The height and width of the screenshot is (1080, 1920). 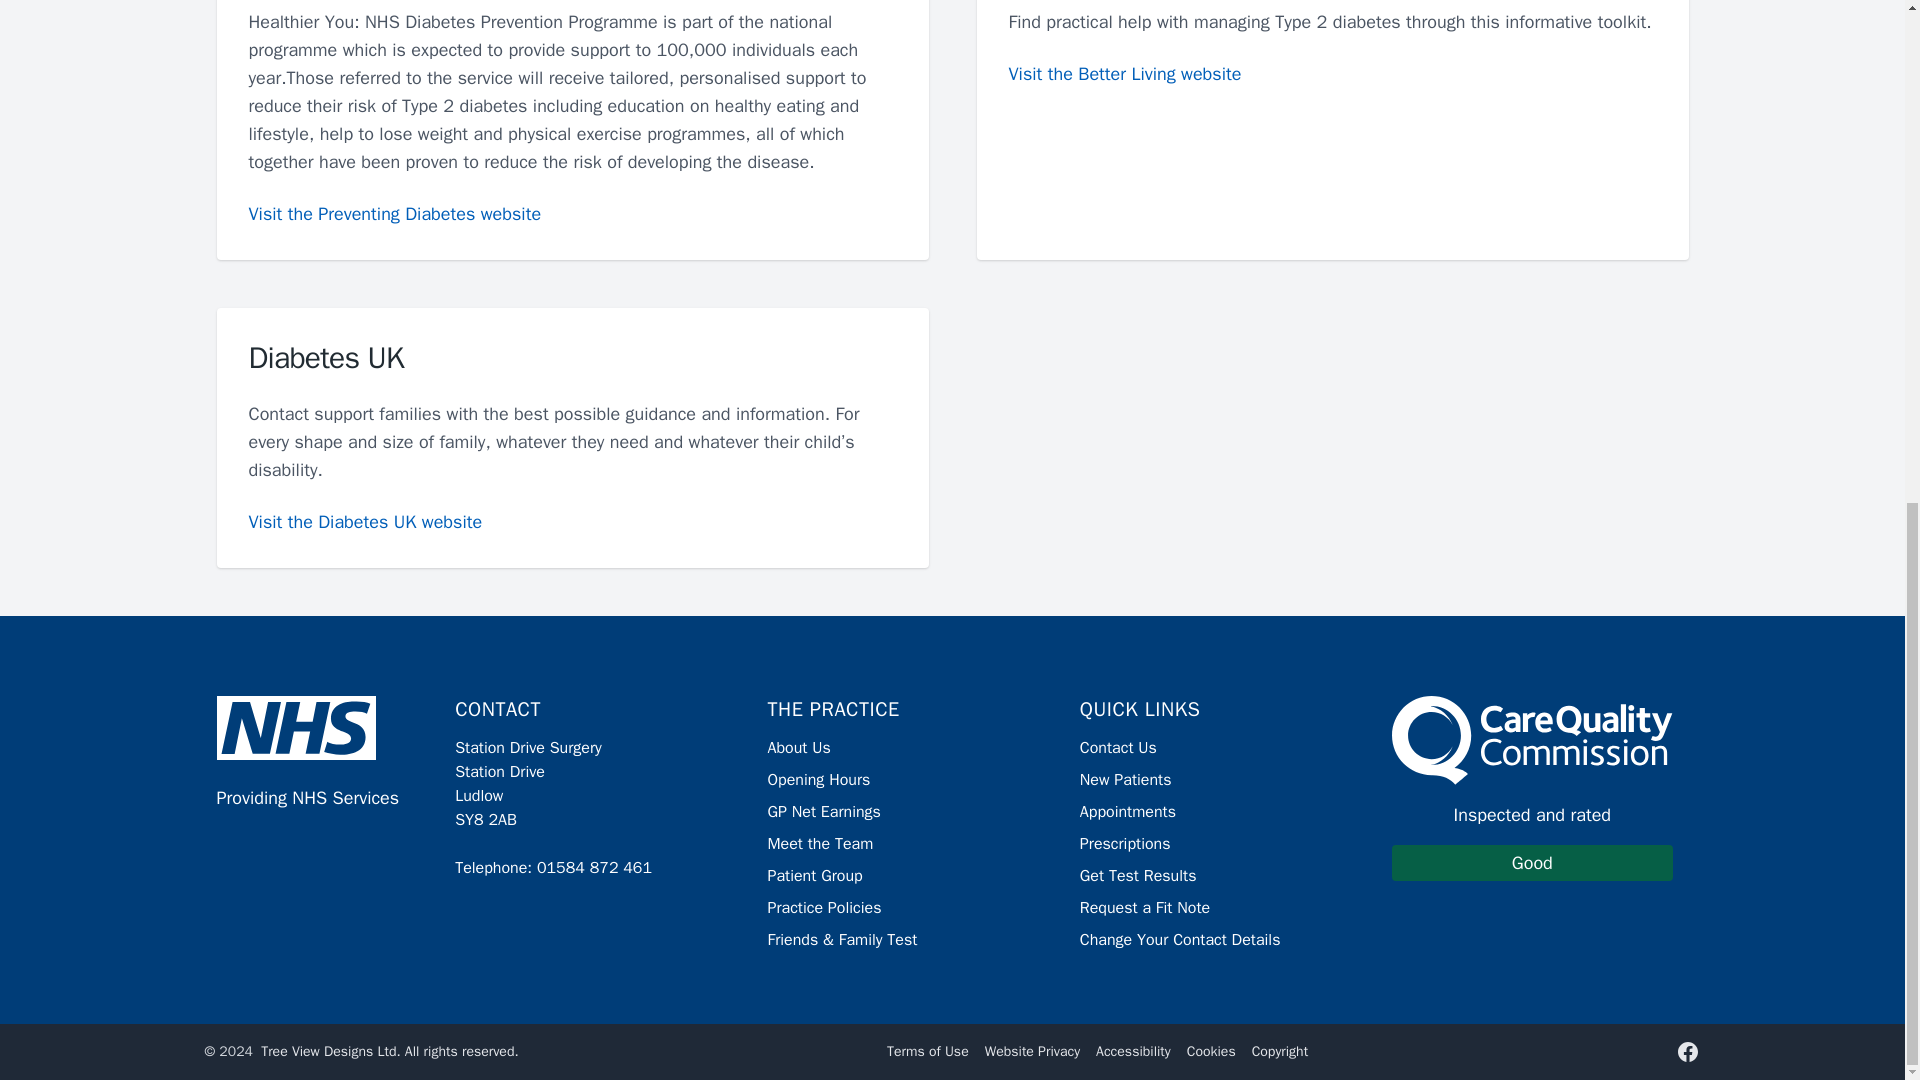 What do you see at coordinates (818, 780) in the screenshot?
I see `Opening Hours` at bounding box center [818, 780].